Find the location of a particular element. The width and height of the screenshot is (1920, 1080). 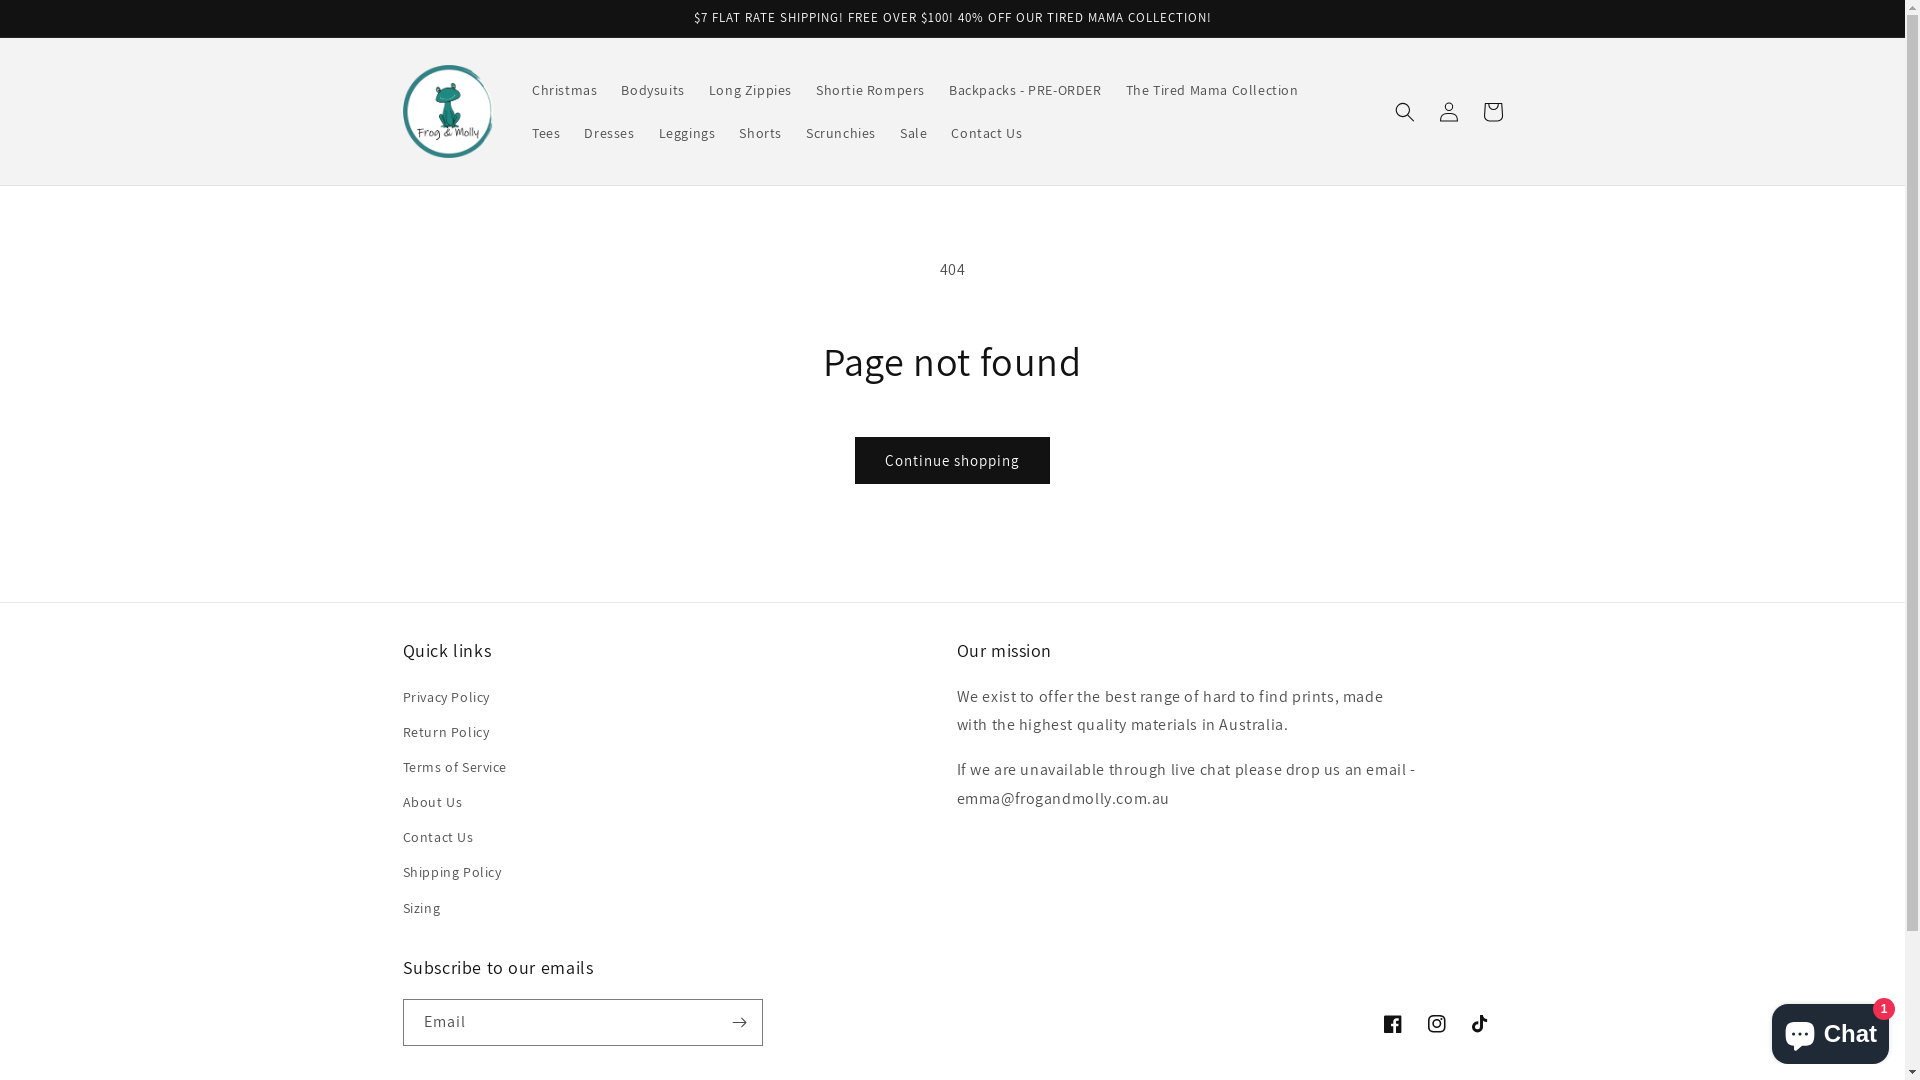

Scrunchies is located at coordinates (841, 133).